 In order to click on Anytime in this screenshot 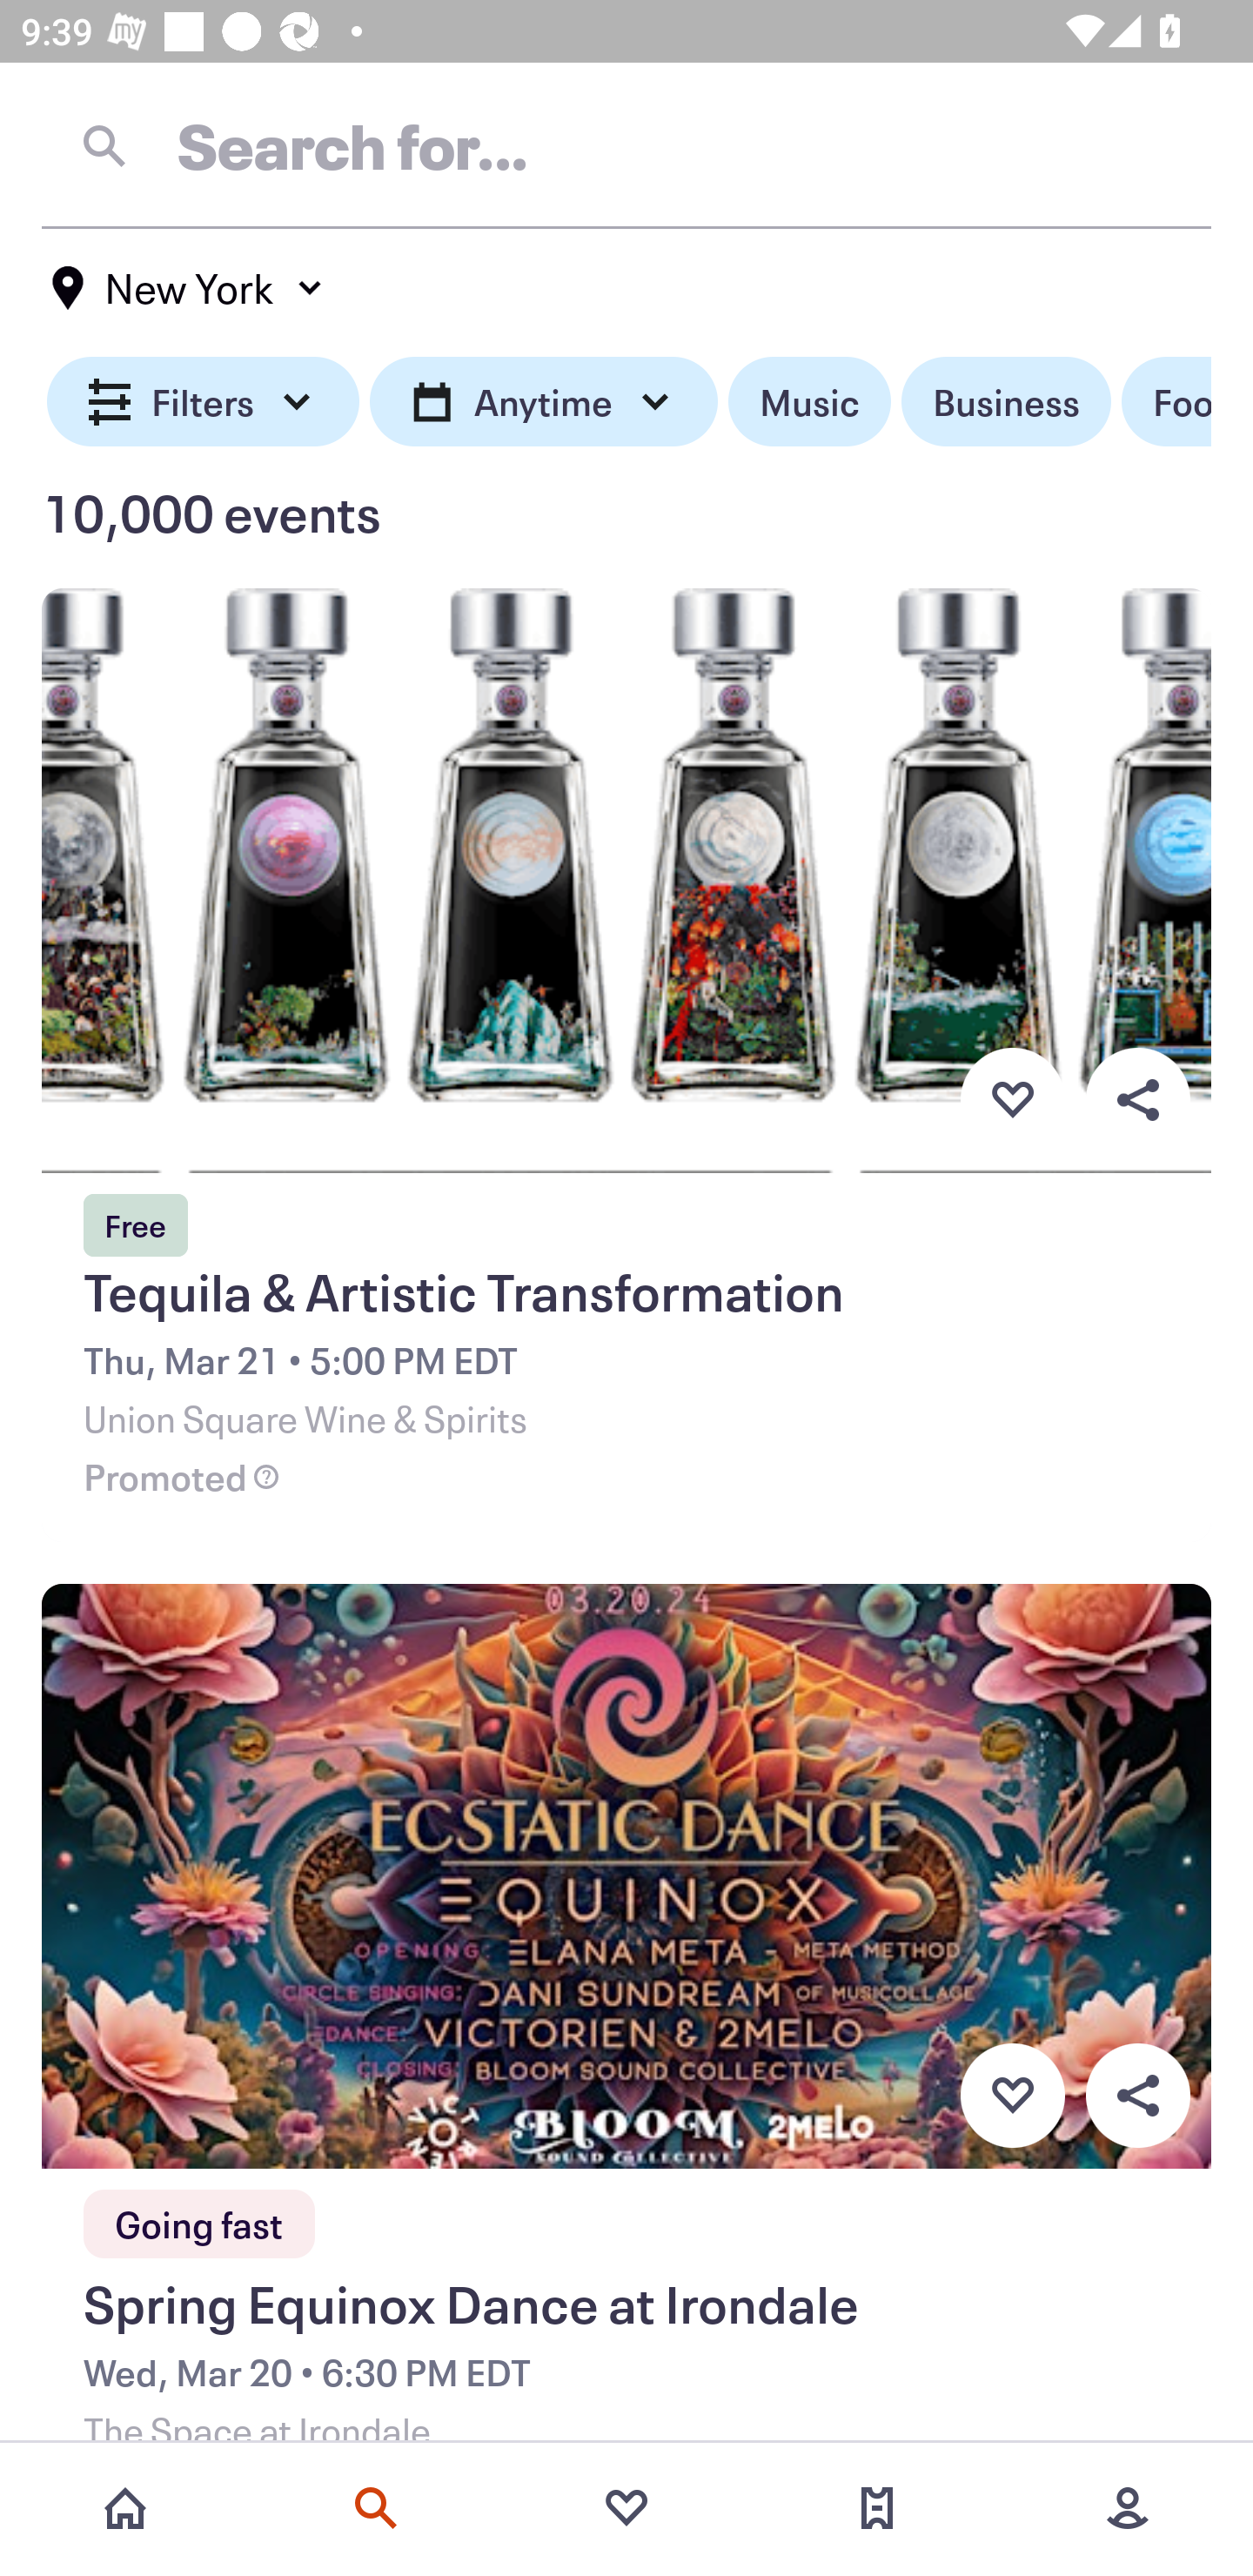, I will do `click(543, 402)`.